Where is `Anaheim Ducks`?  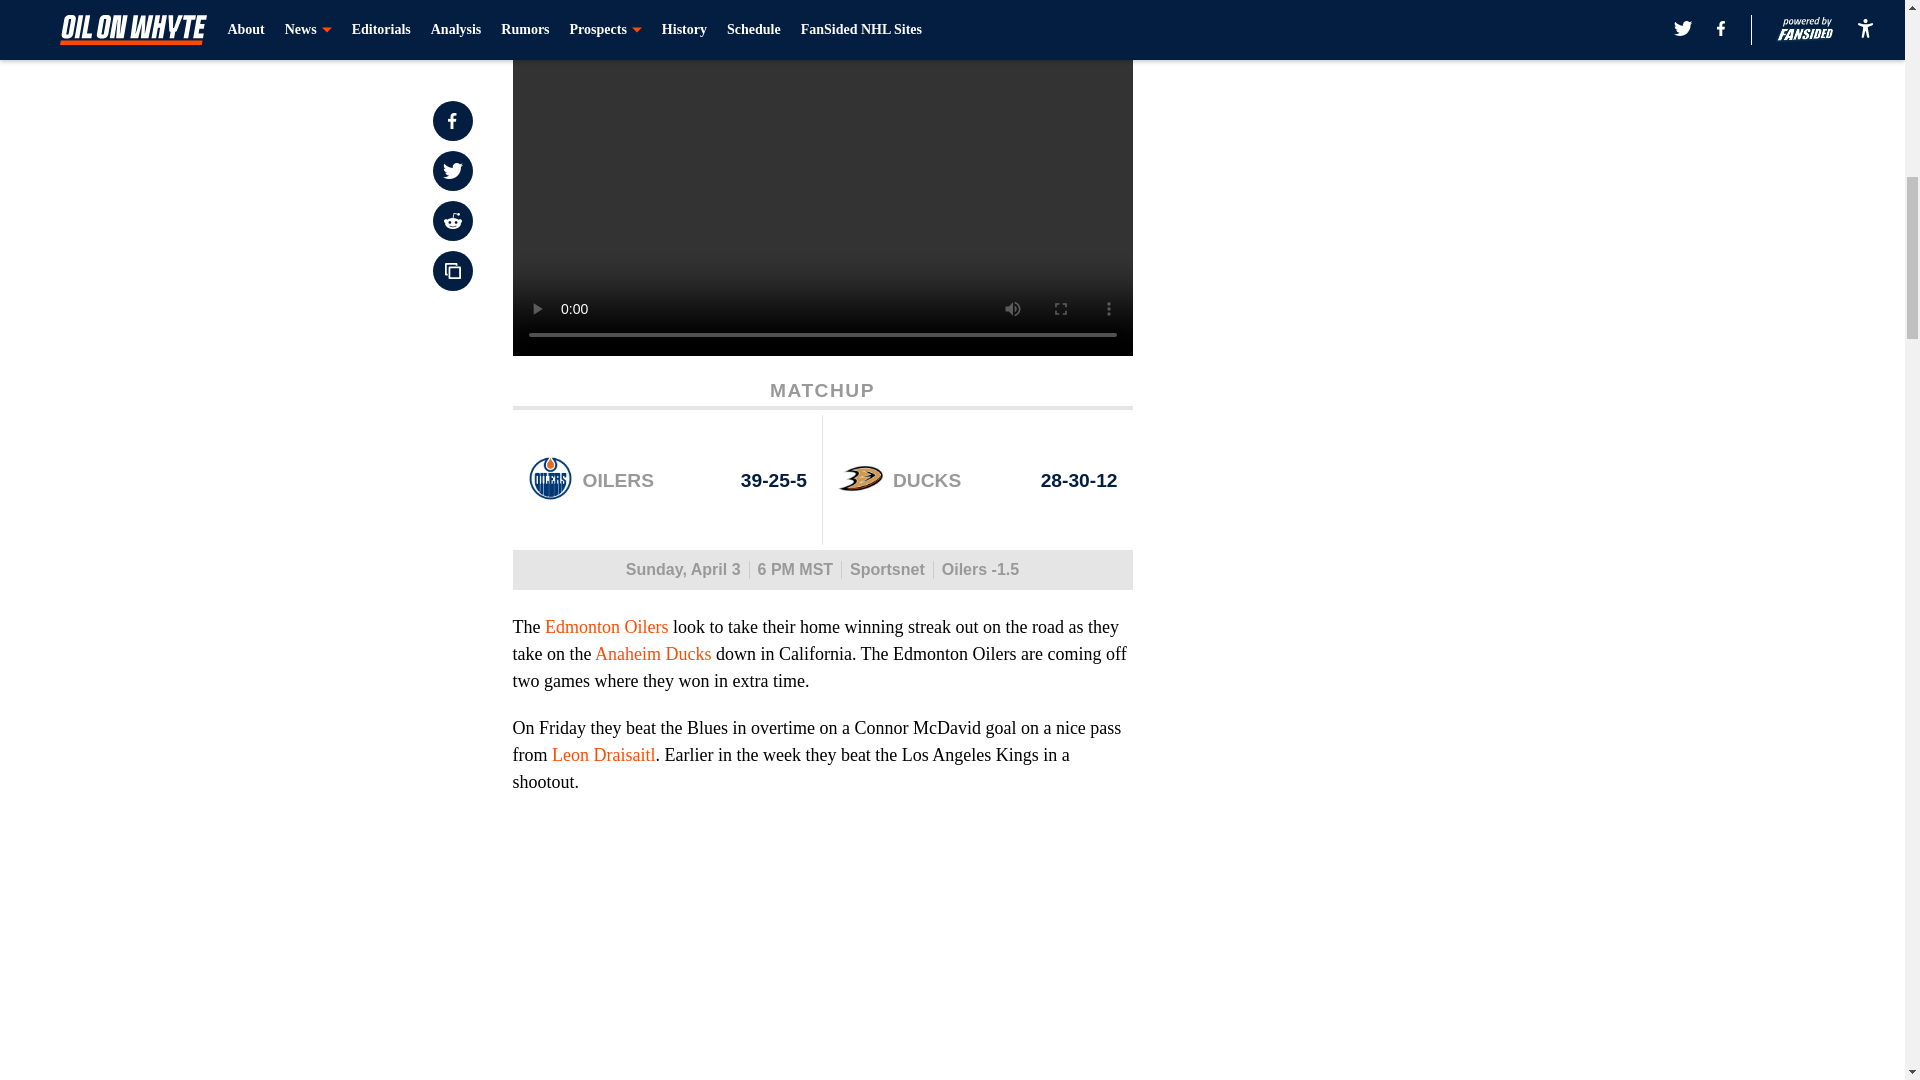 Anaheim Ducks is located at coordinates (652, 654).